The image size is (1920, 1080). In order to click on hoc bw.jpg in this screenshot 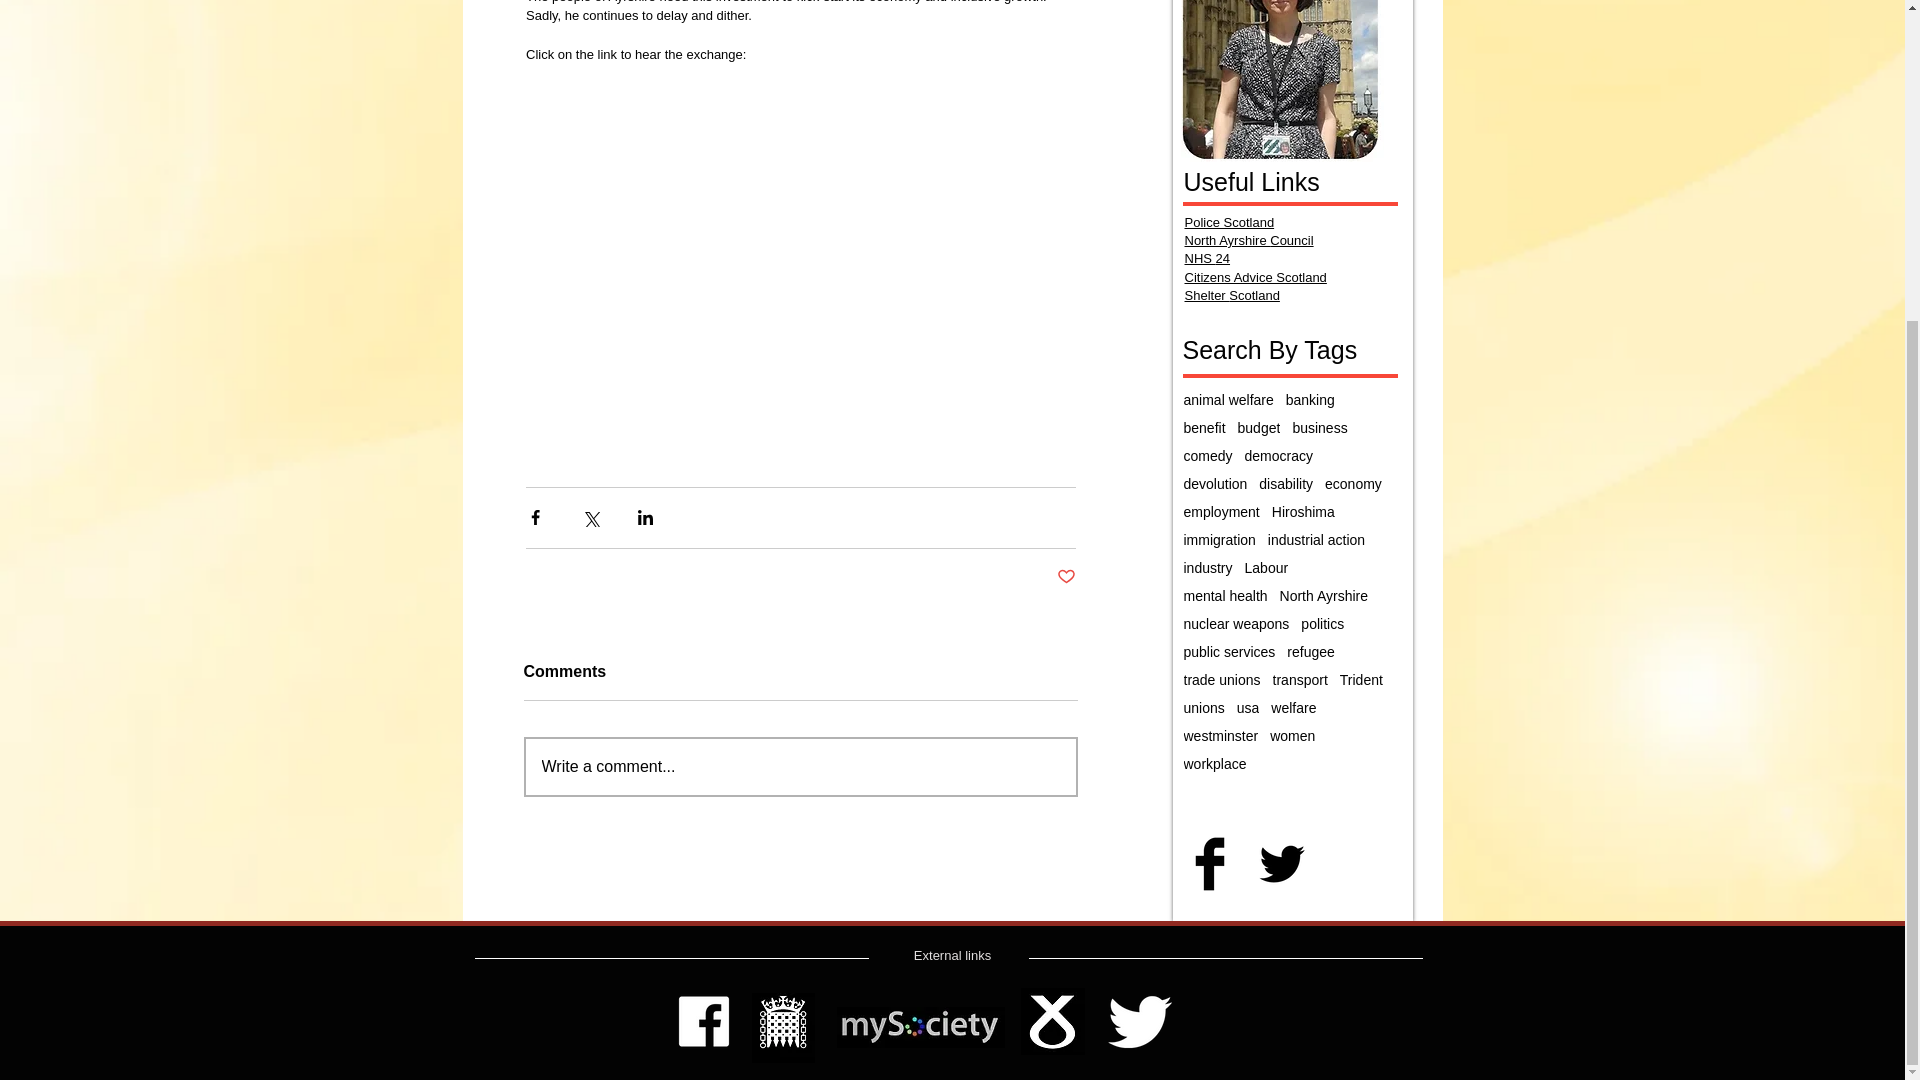, I will do `click(783, 1027)`.